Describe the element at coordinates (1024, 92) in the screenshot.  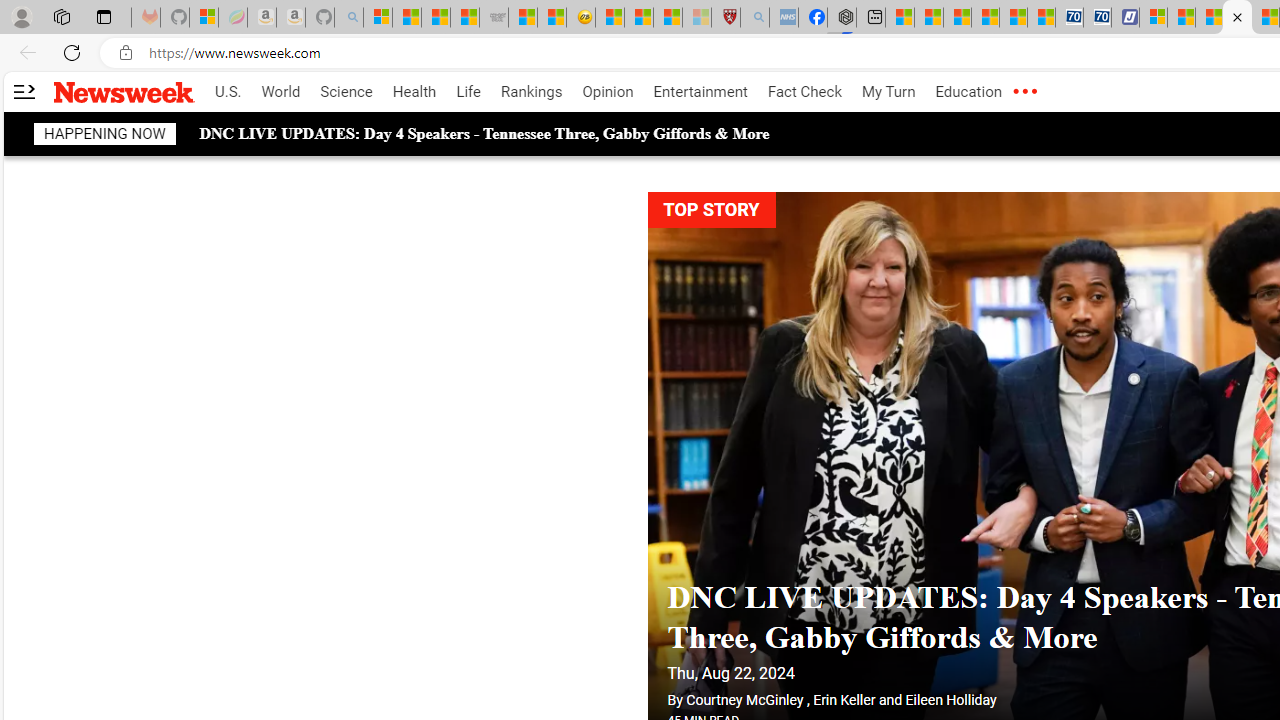
I see `AutomationID: moreOptions` at that location.